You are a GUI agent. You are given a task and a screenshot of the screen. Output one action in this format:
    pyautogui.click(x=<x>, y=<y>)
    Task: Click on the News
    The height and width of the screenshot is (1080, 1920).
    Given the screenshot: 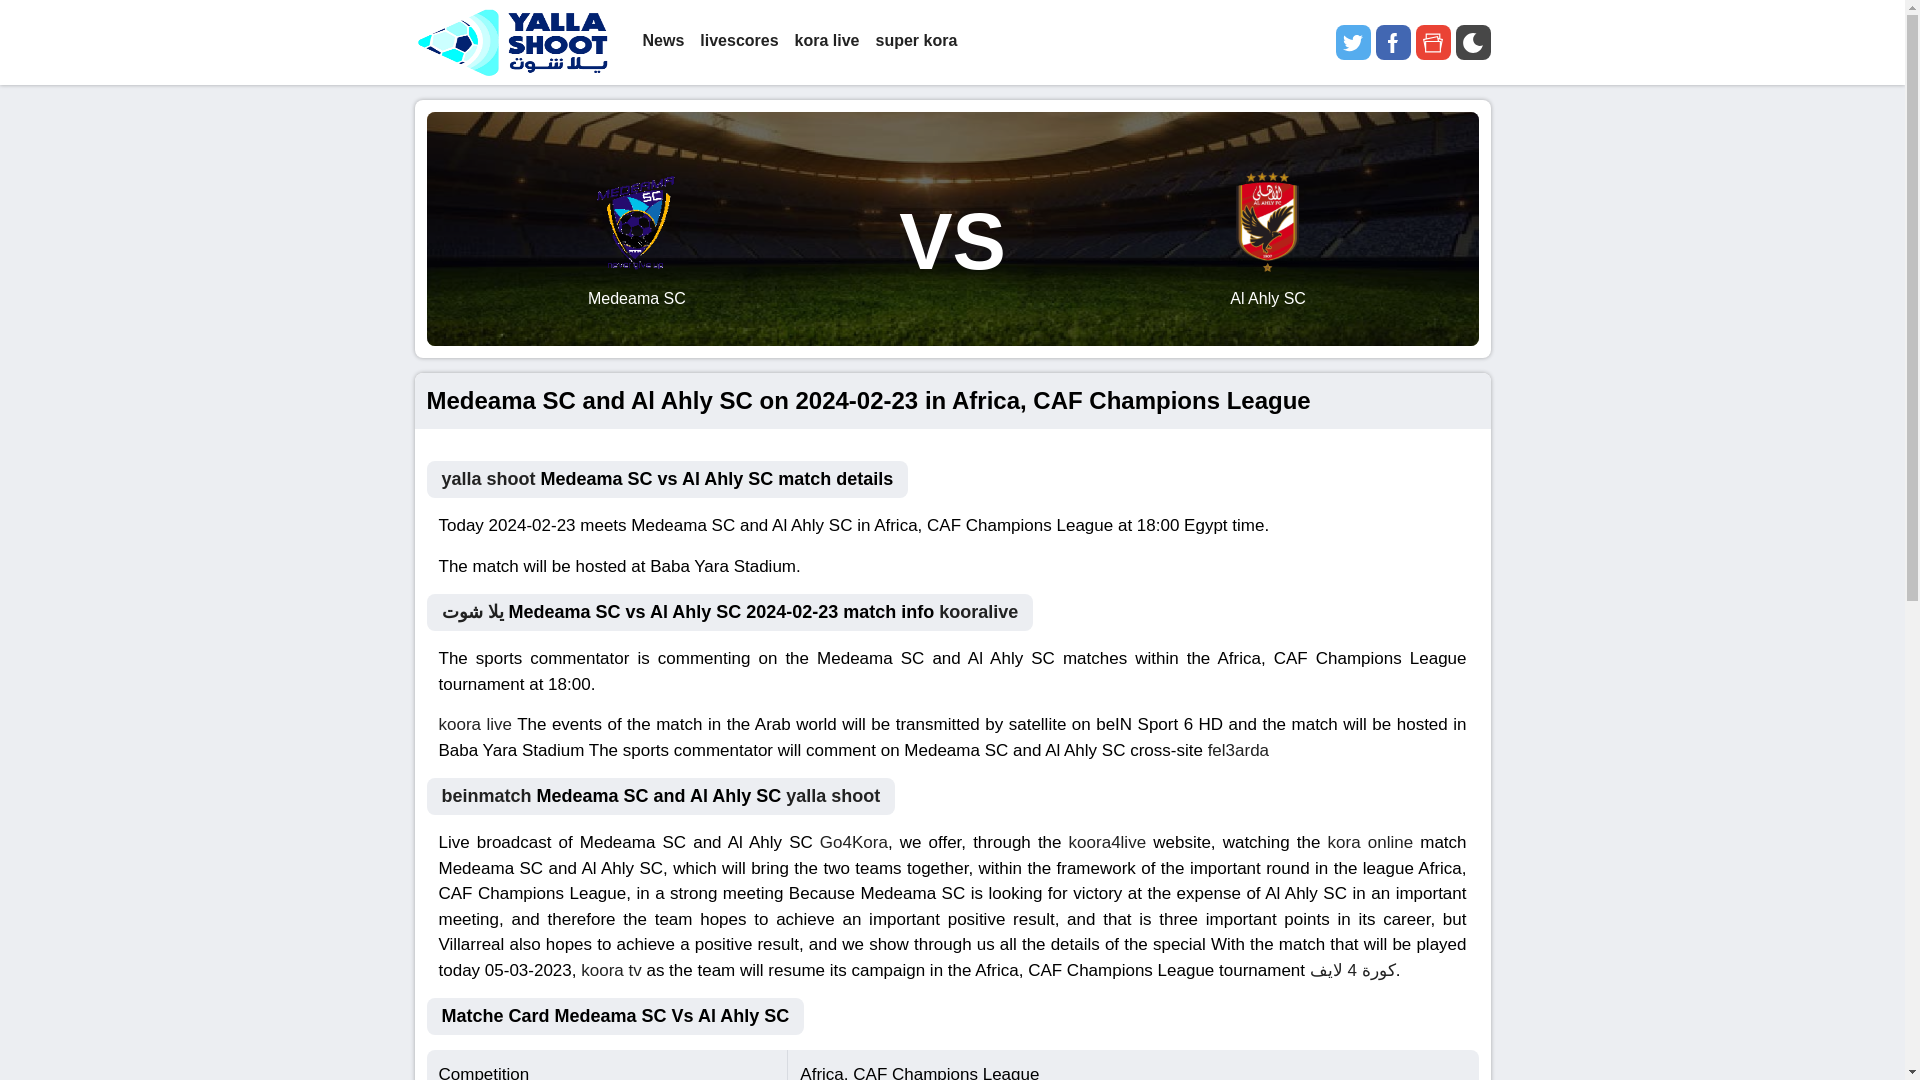 What is the action you would take?
    pyautogui.click(x=662, y=42)
    